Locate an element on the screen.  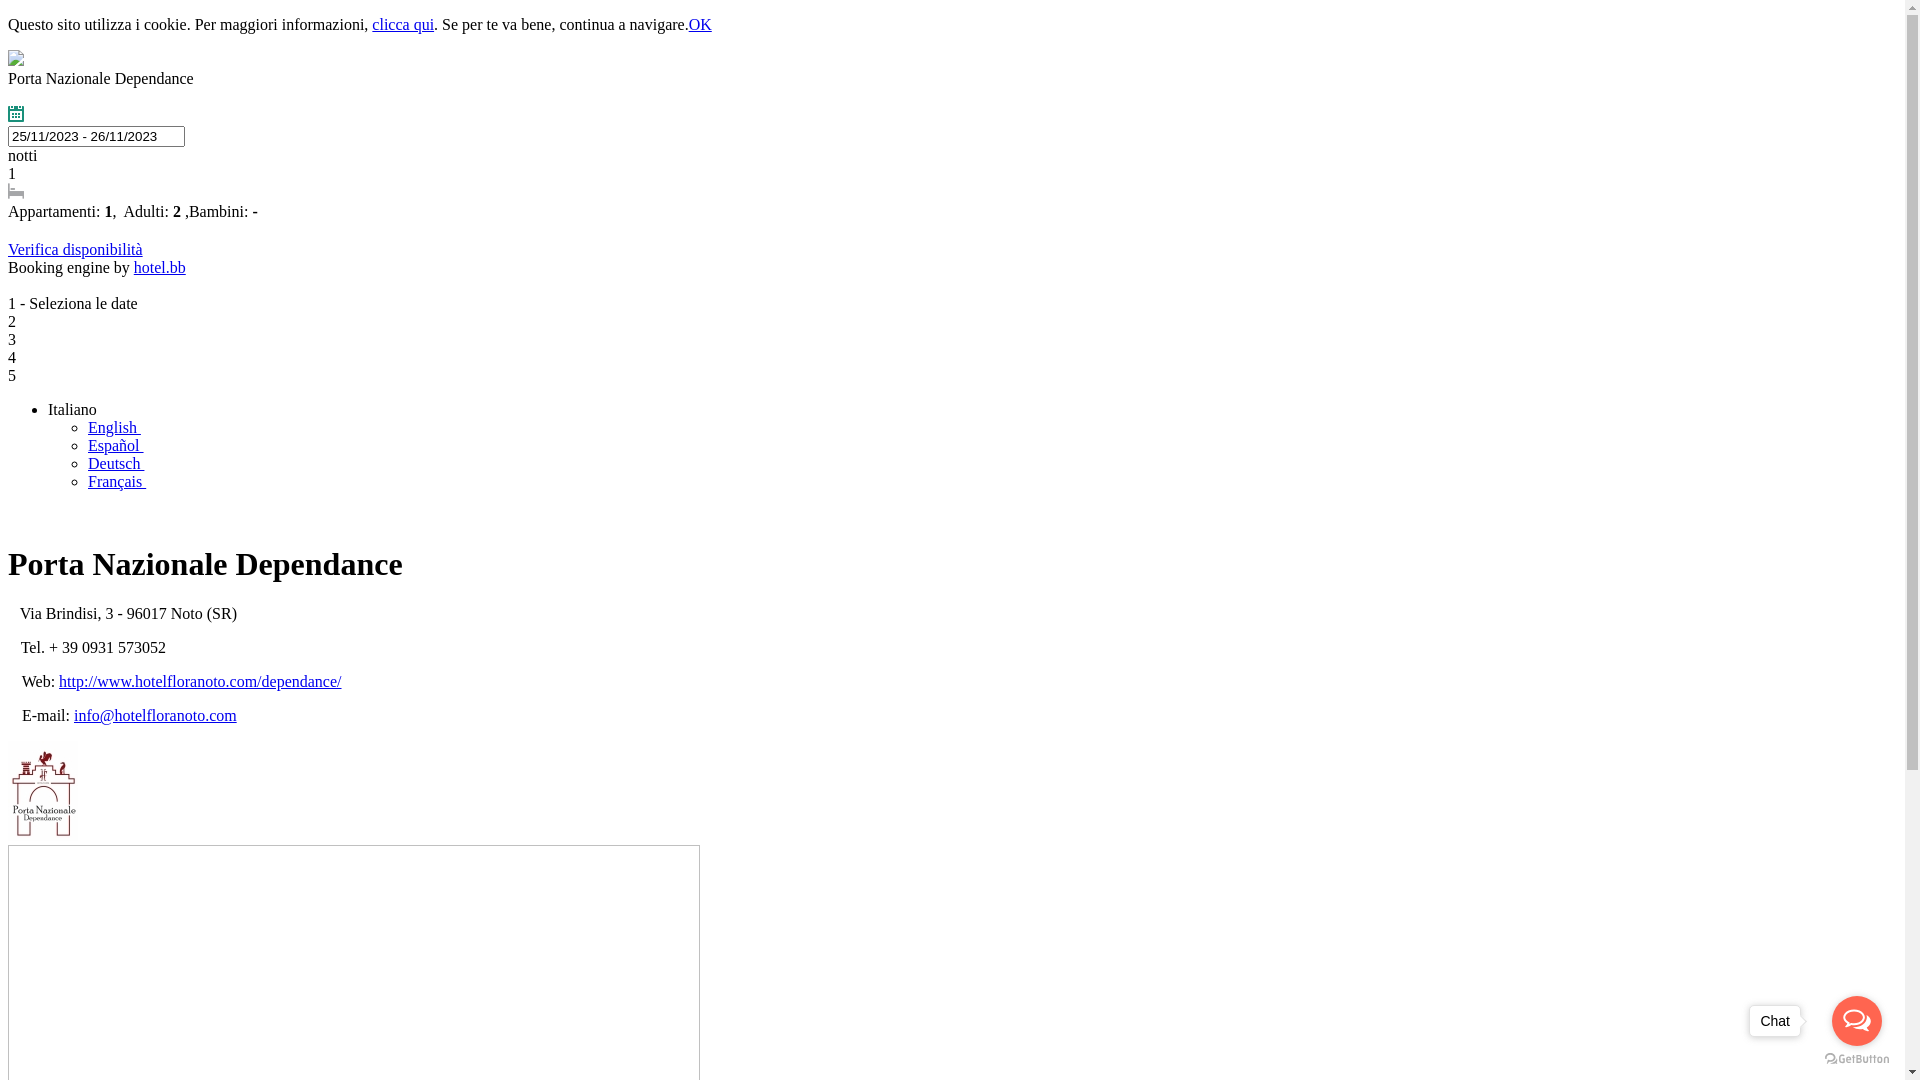
clicca qui is located at coordinates (403, 24).